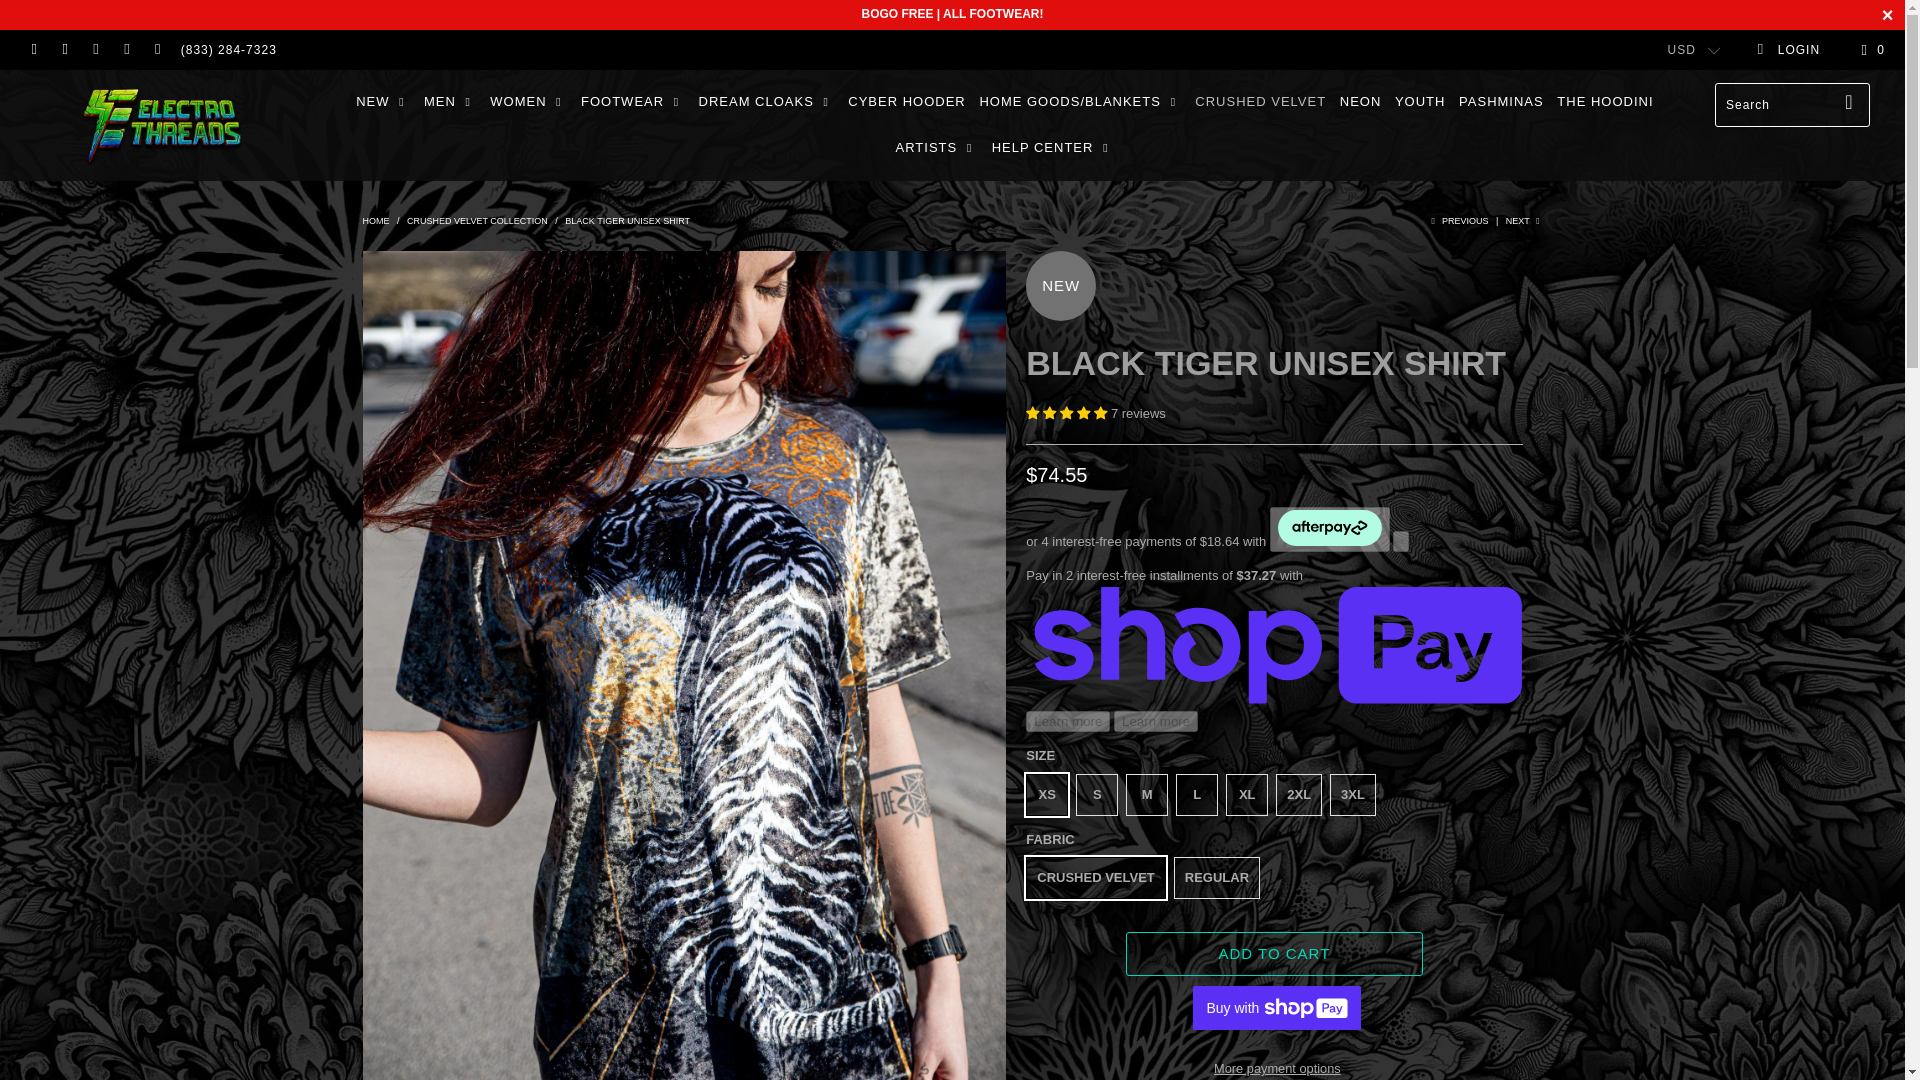 Image resolution: width=1920 pixels, height=1080 pixels. Describe the element at coordinates (64, 50) in the screenshot. I see `Electro Threads on Facebook` at that location.